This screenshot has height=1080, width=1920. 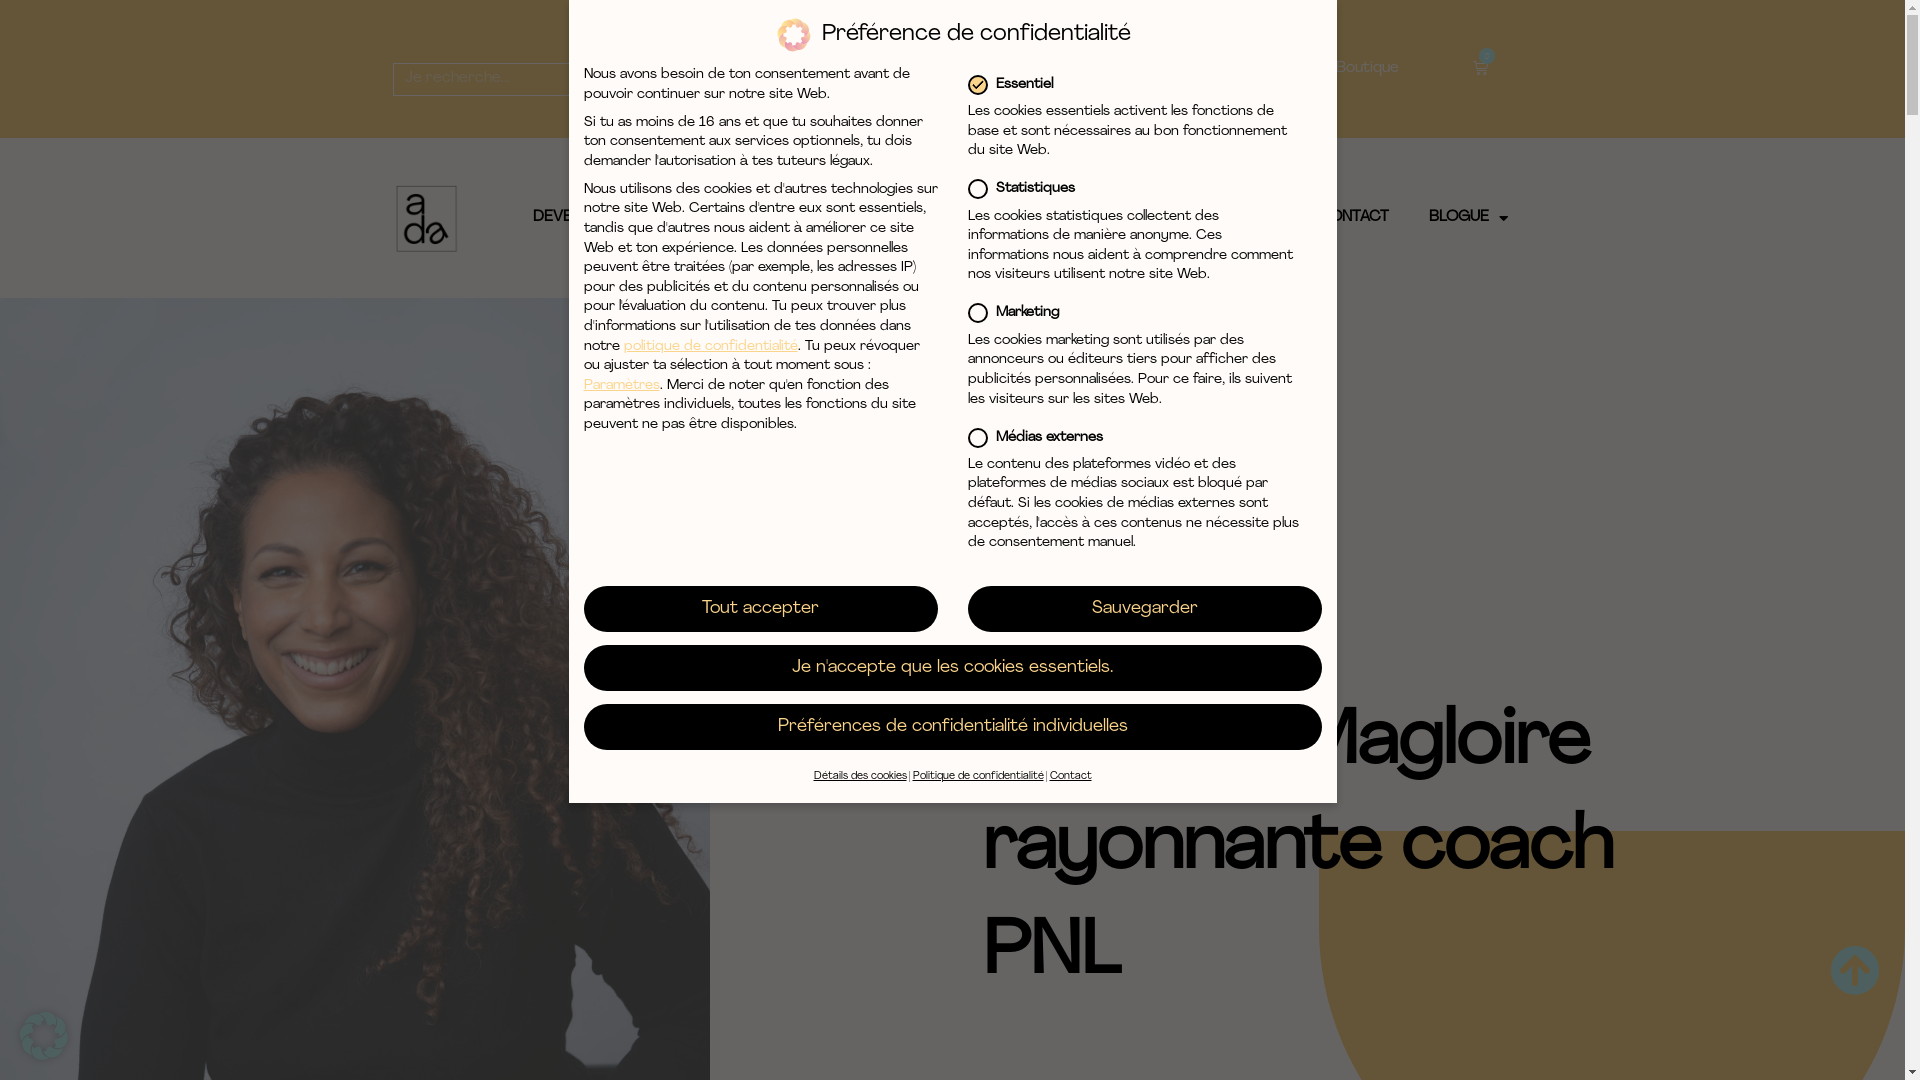 What do you see at coordinates (1040, 69) in the screenshot?
I see `Connexion` at bounding box center [1040, 69].